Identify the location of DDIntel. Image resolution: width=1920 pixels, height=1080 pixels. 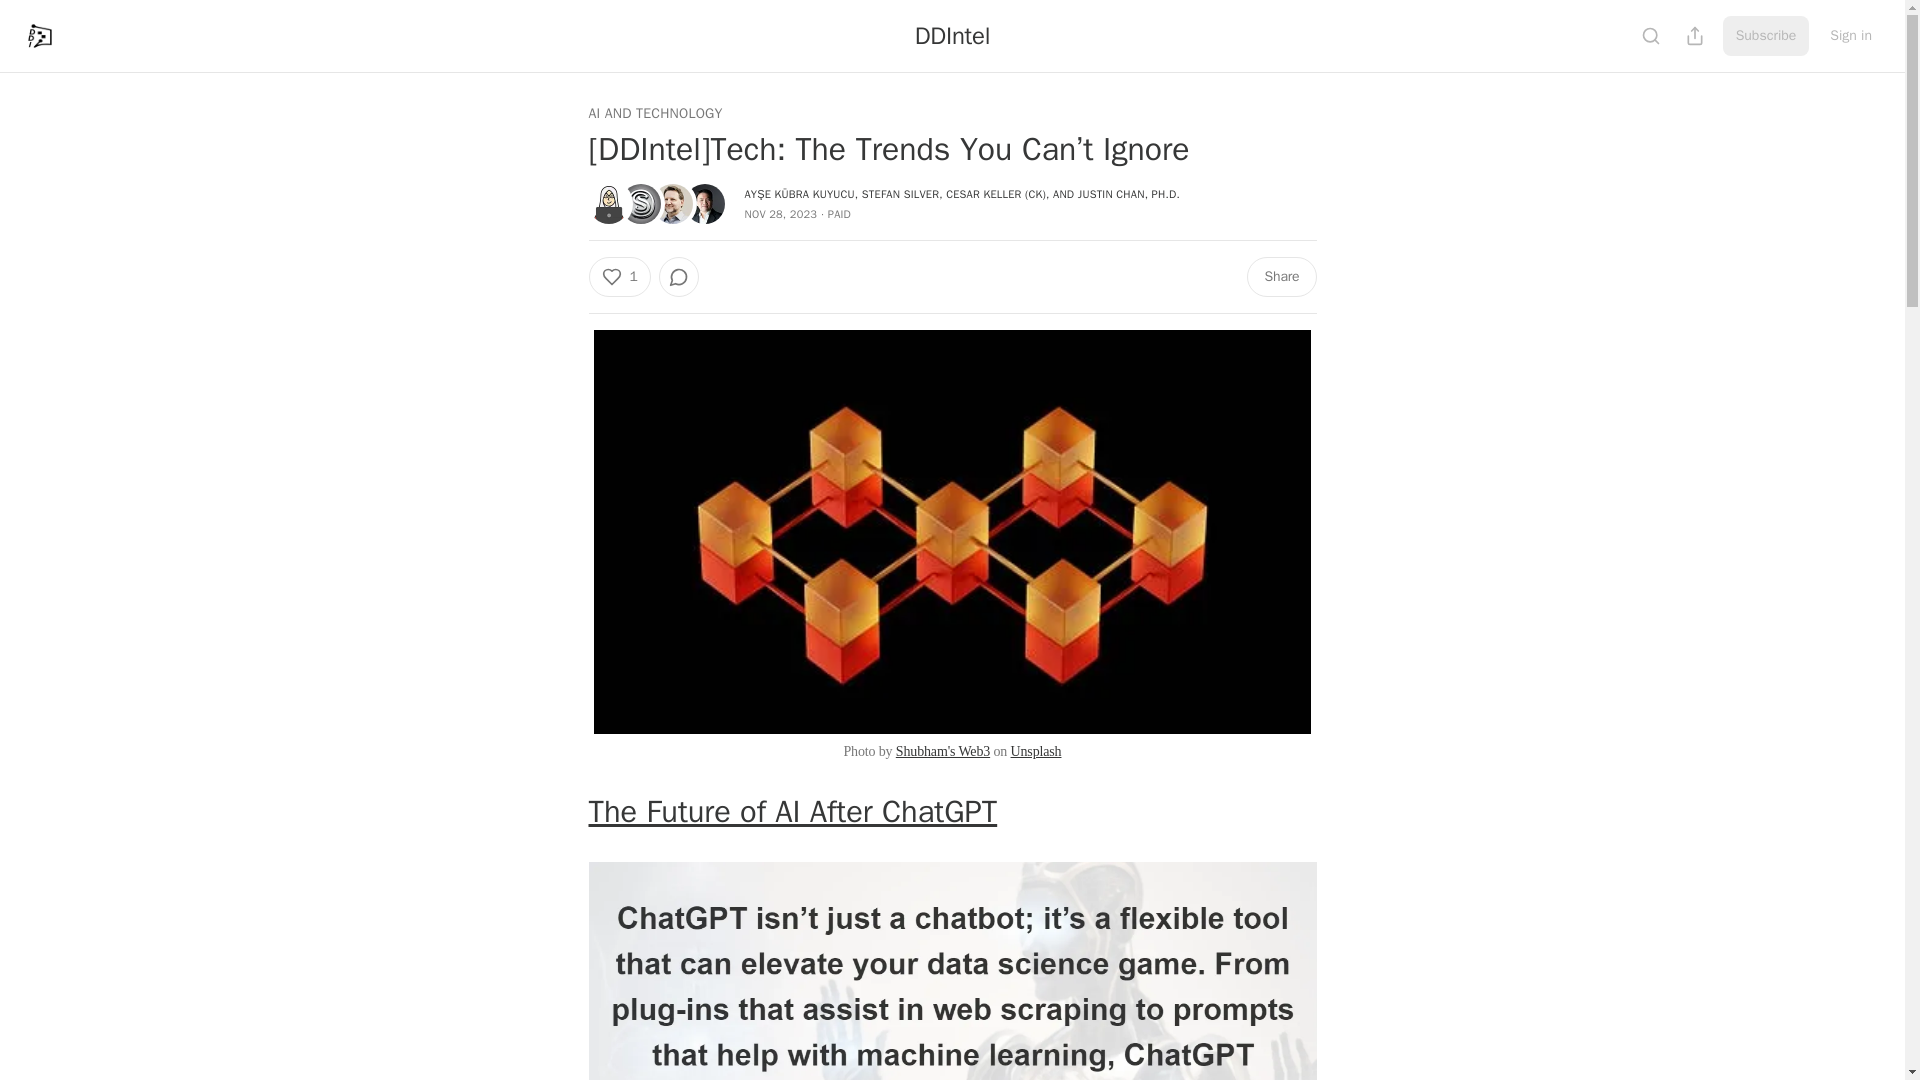
(952, 35).